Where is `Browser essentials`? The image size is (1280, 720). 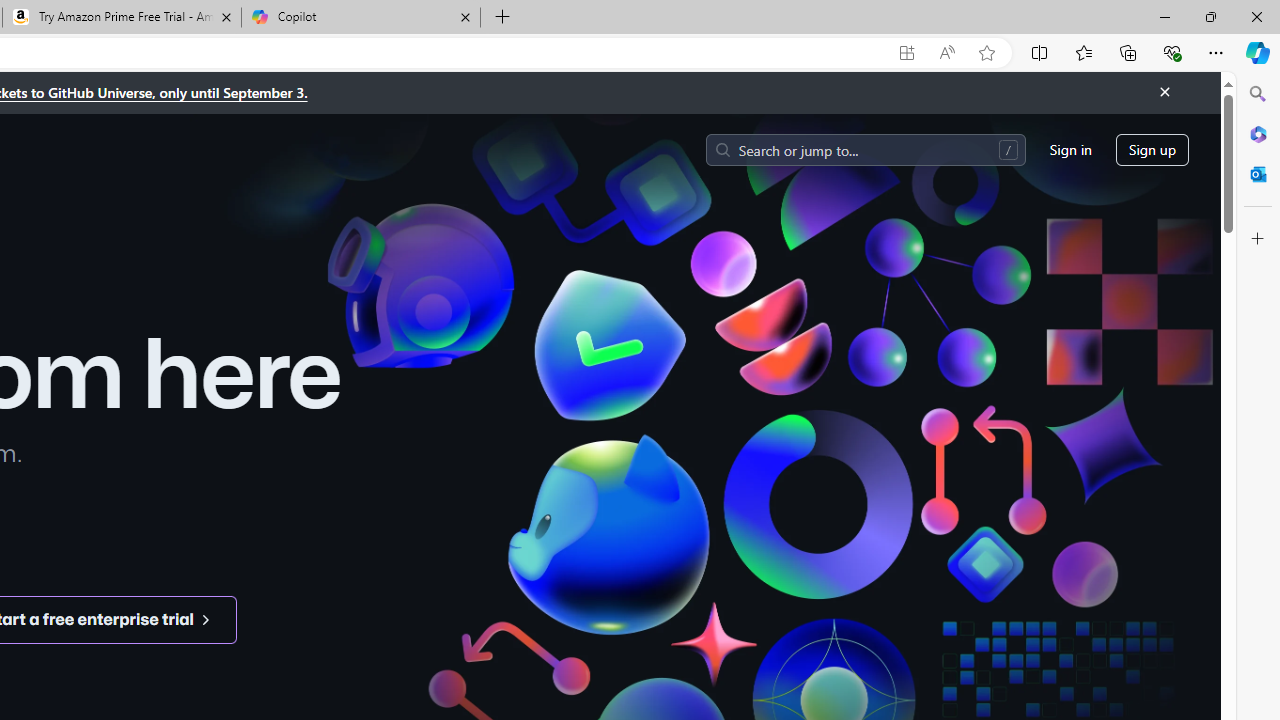 Browser essentials is located at coordinates (1172, 52).